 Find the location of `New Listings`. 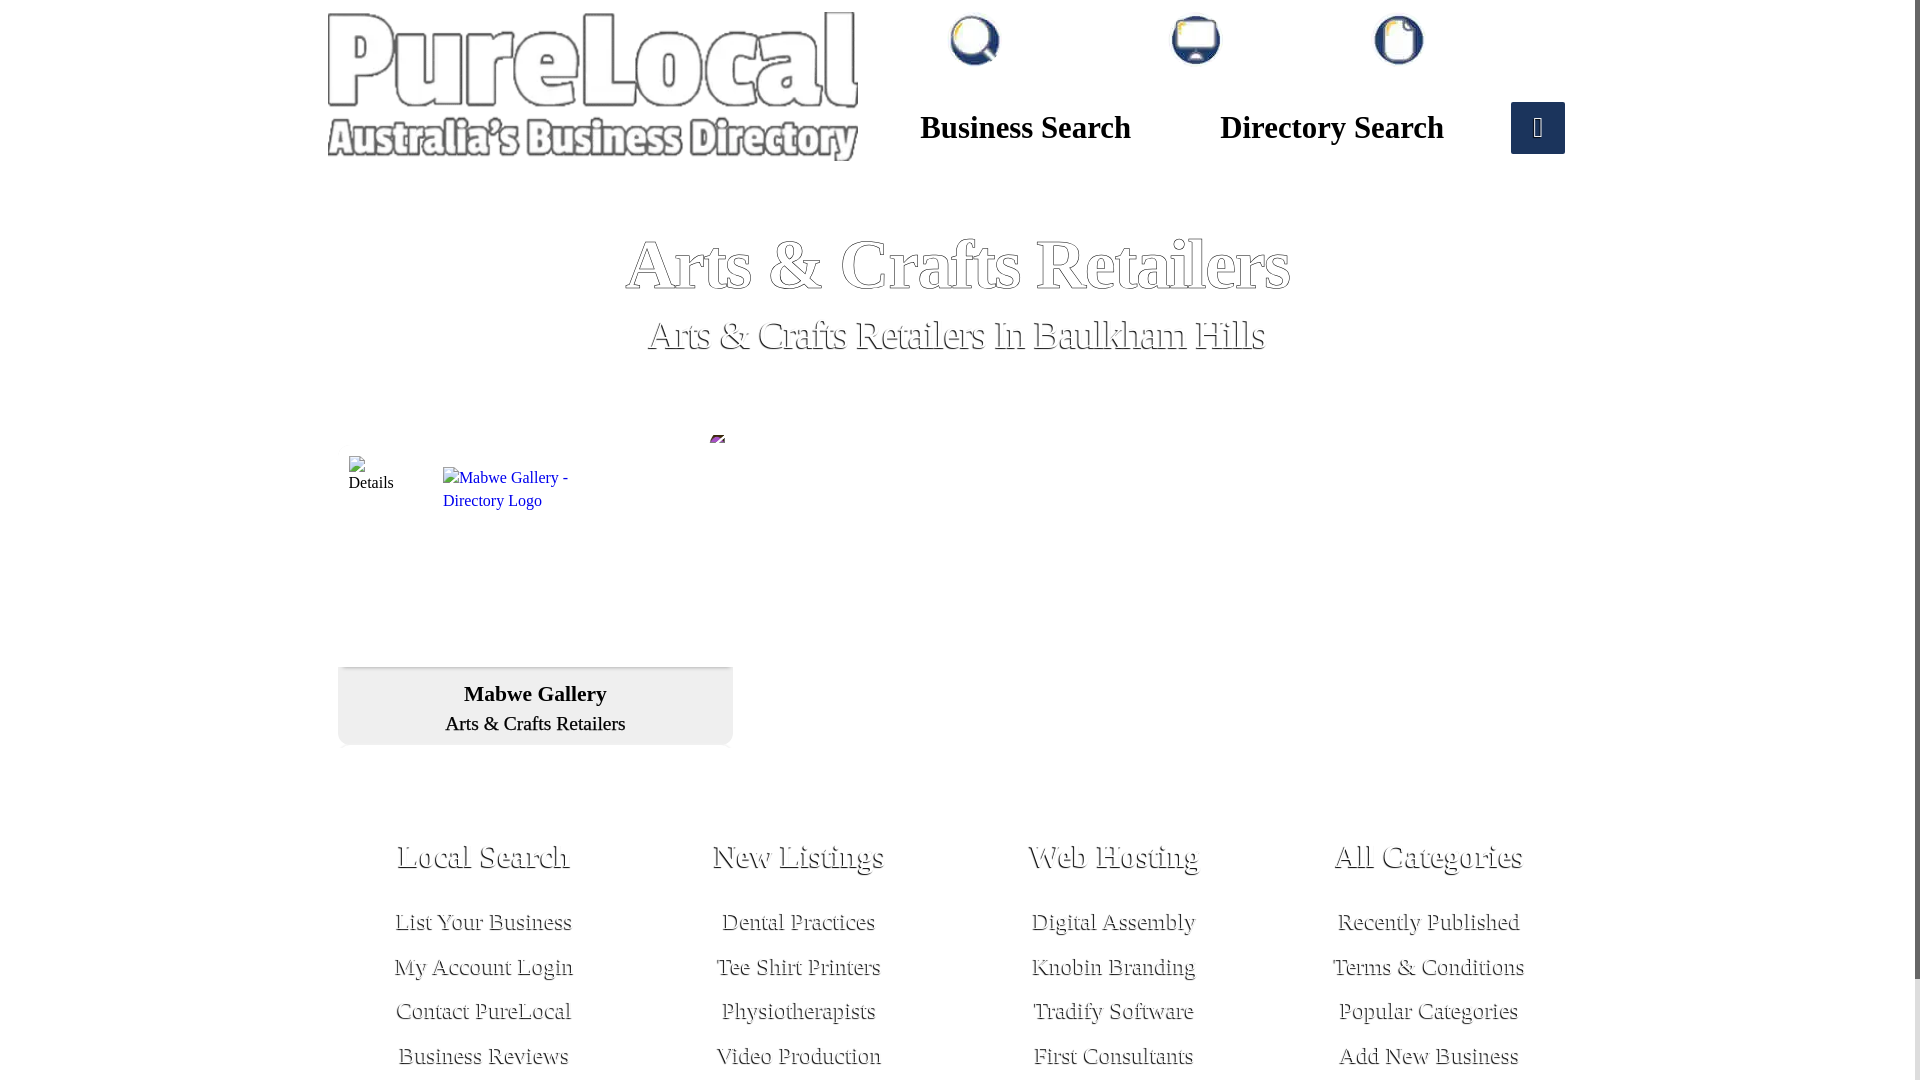

New Listings is located at coordinates (800, 860).